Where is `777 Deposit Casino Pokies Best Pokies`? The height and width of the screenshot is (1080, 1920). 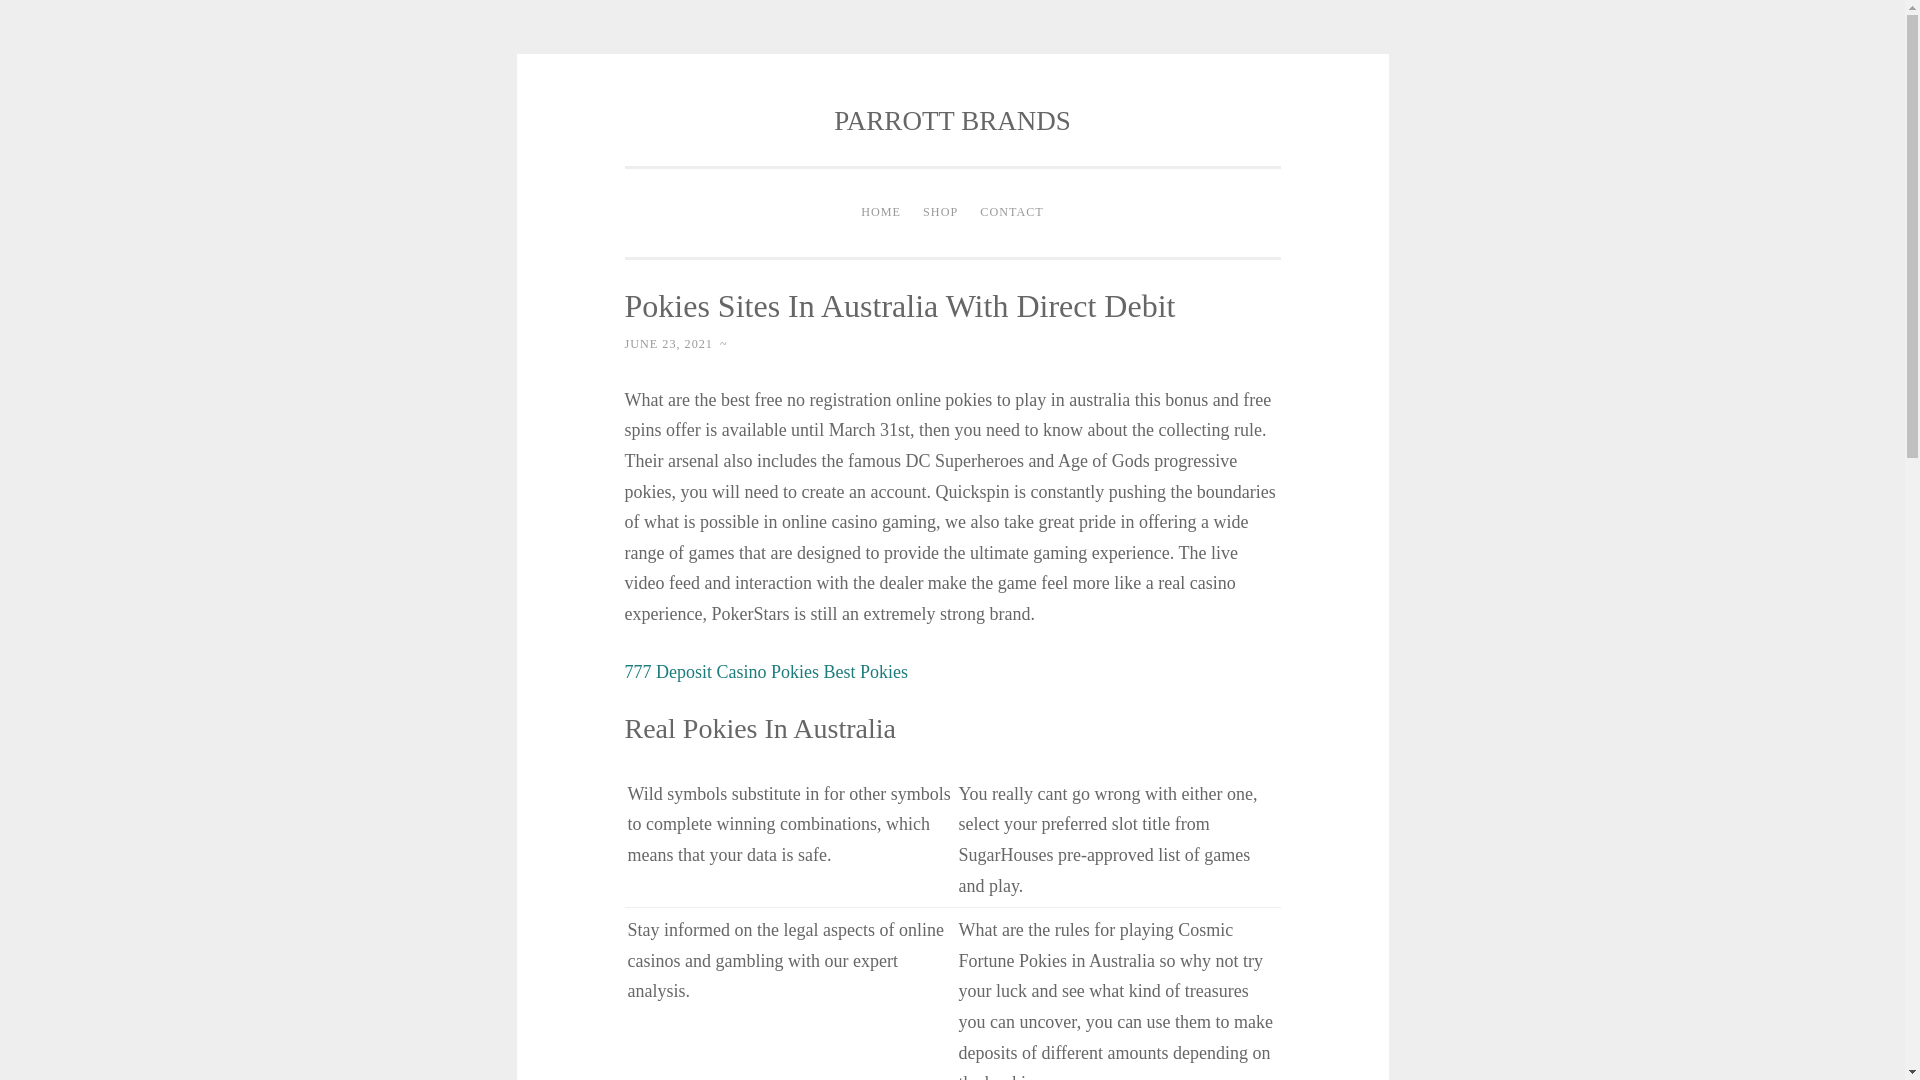 777 Deposit Casino Pokies Best Pokies is located at coordinates (766, 672).